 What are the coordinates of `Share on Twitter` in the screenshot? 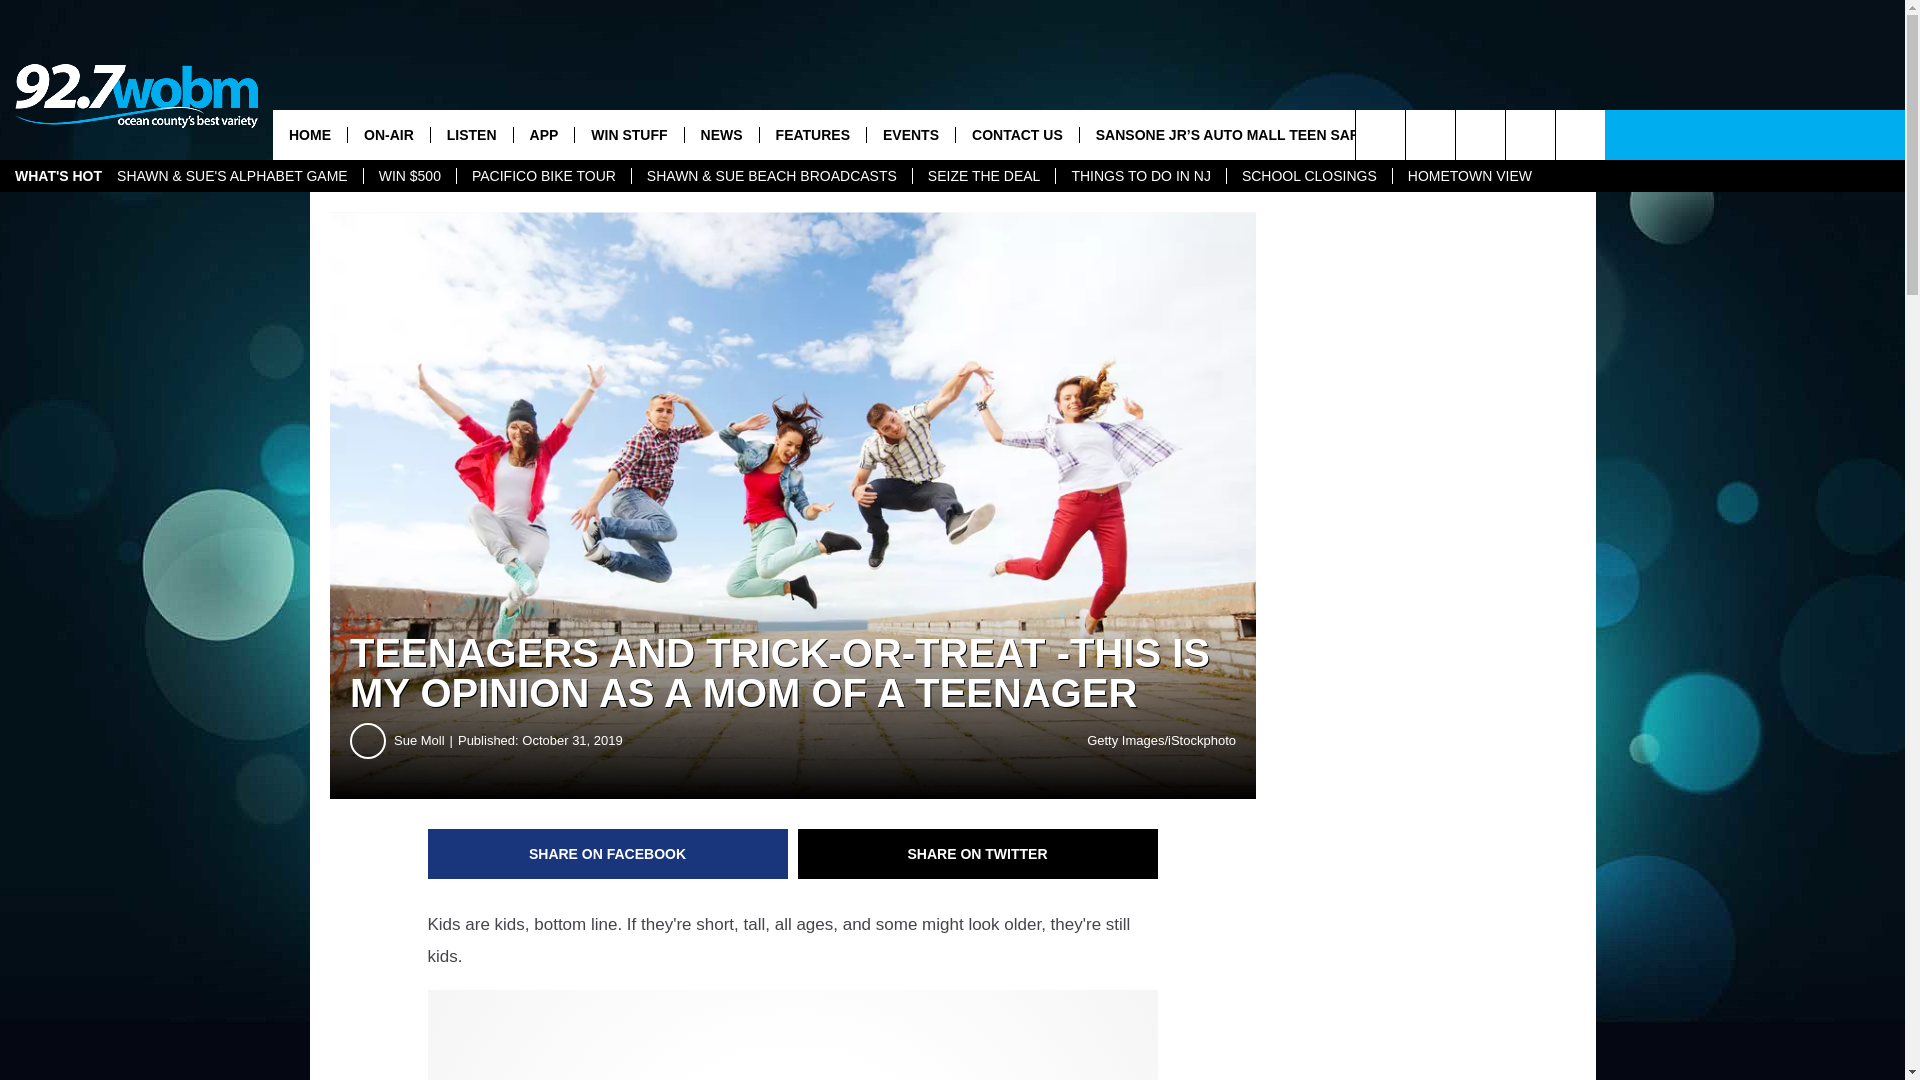 It's located at (978, 854).